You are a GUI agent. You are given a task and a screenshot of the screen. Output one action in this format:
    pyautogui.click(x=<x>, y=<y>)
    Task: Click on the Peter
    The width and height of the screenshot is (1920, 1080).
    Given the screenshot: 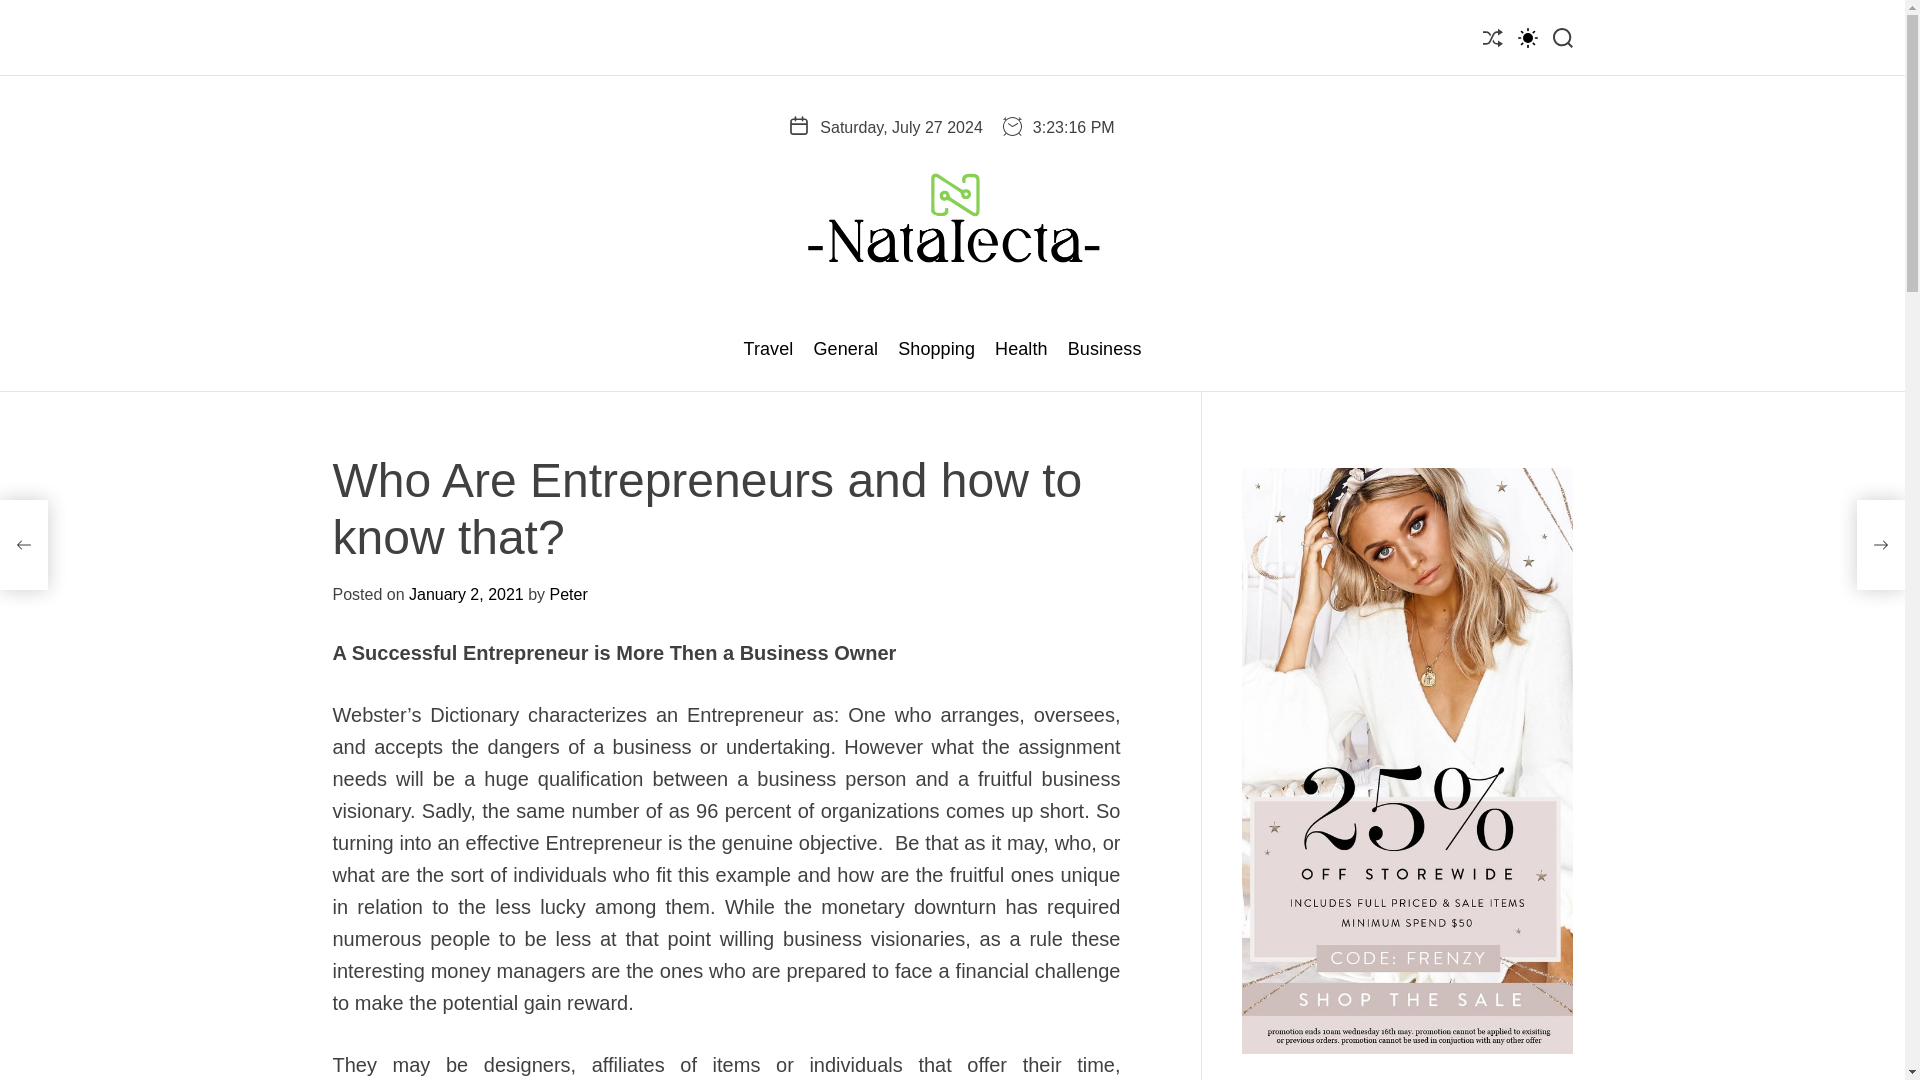 What is the action you would take?
    pyautogui.click(x=568, y=594)
    